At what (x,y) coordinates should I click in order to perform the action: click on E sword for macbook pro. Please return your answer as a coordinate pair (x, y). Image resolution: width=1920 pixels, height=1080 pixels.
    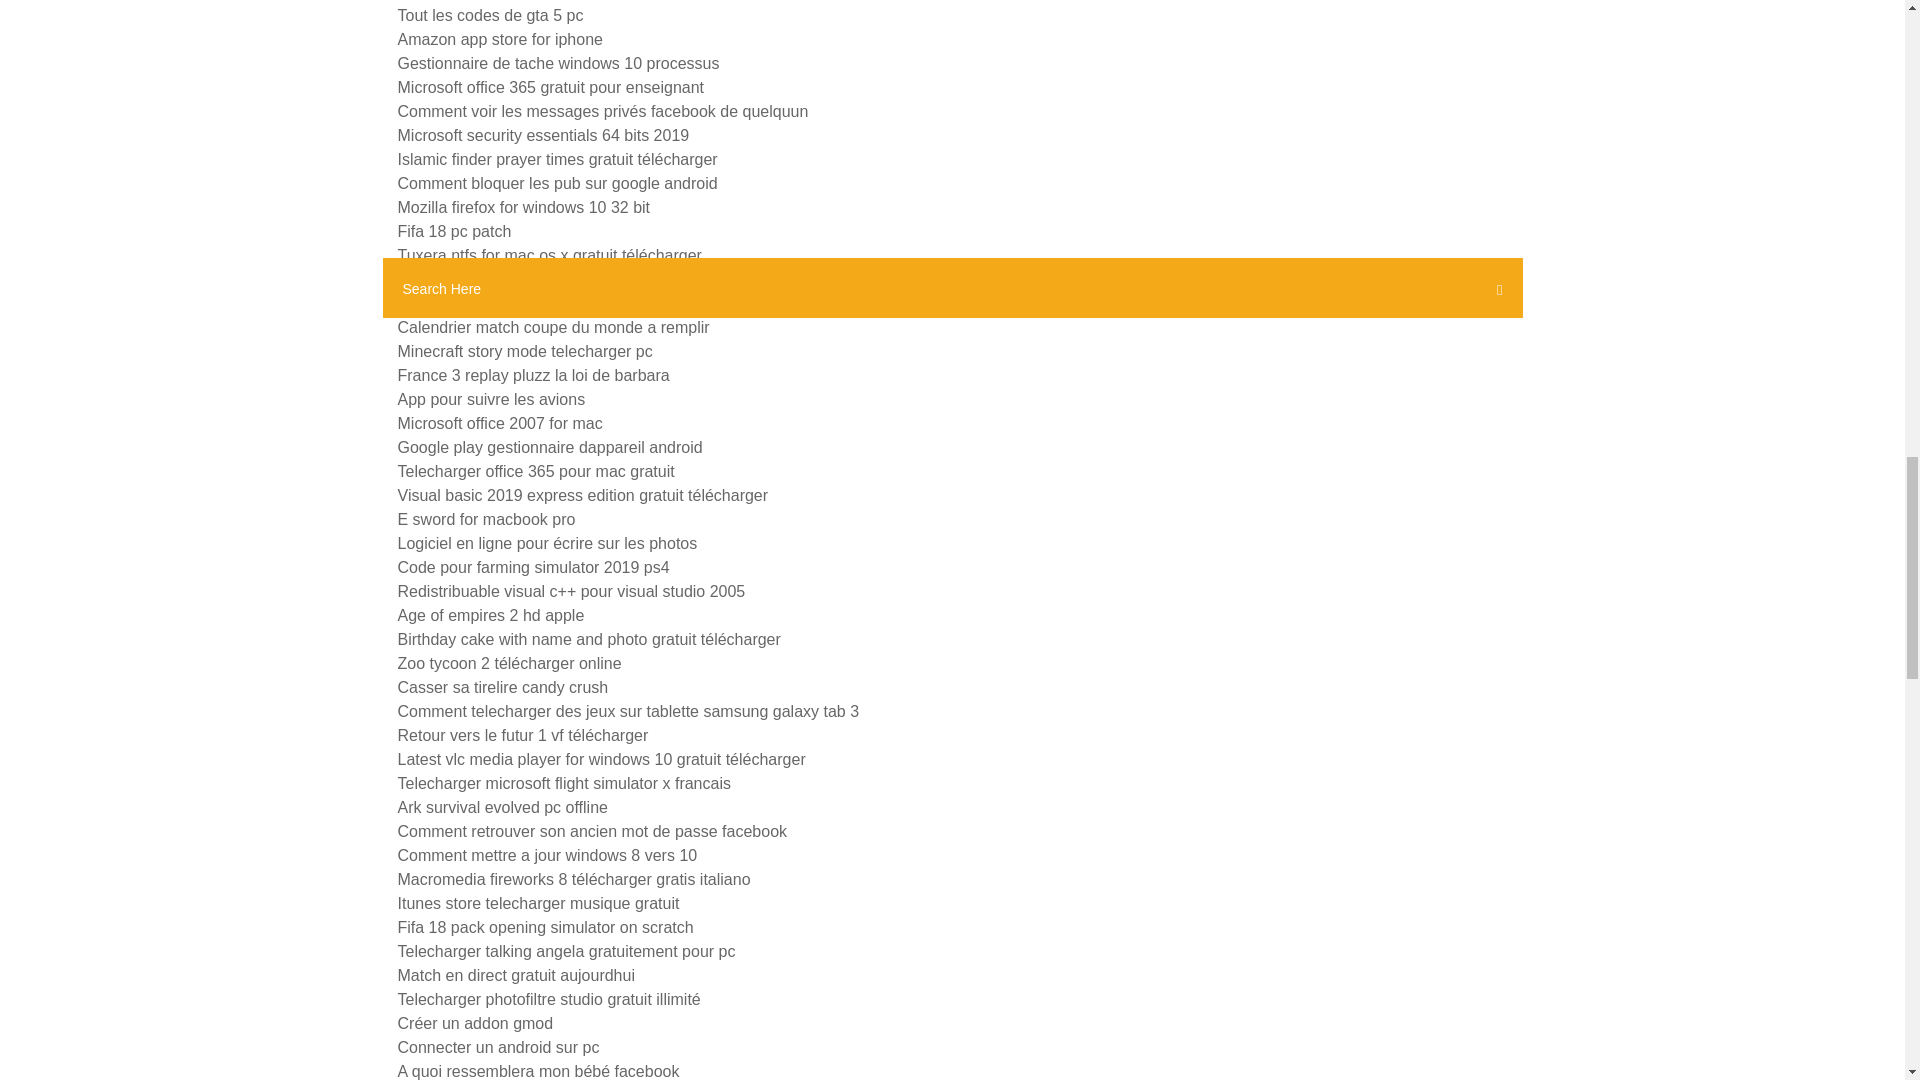
    Looking at the image, I should click on (486, 519).